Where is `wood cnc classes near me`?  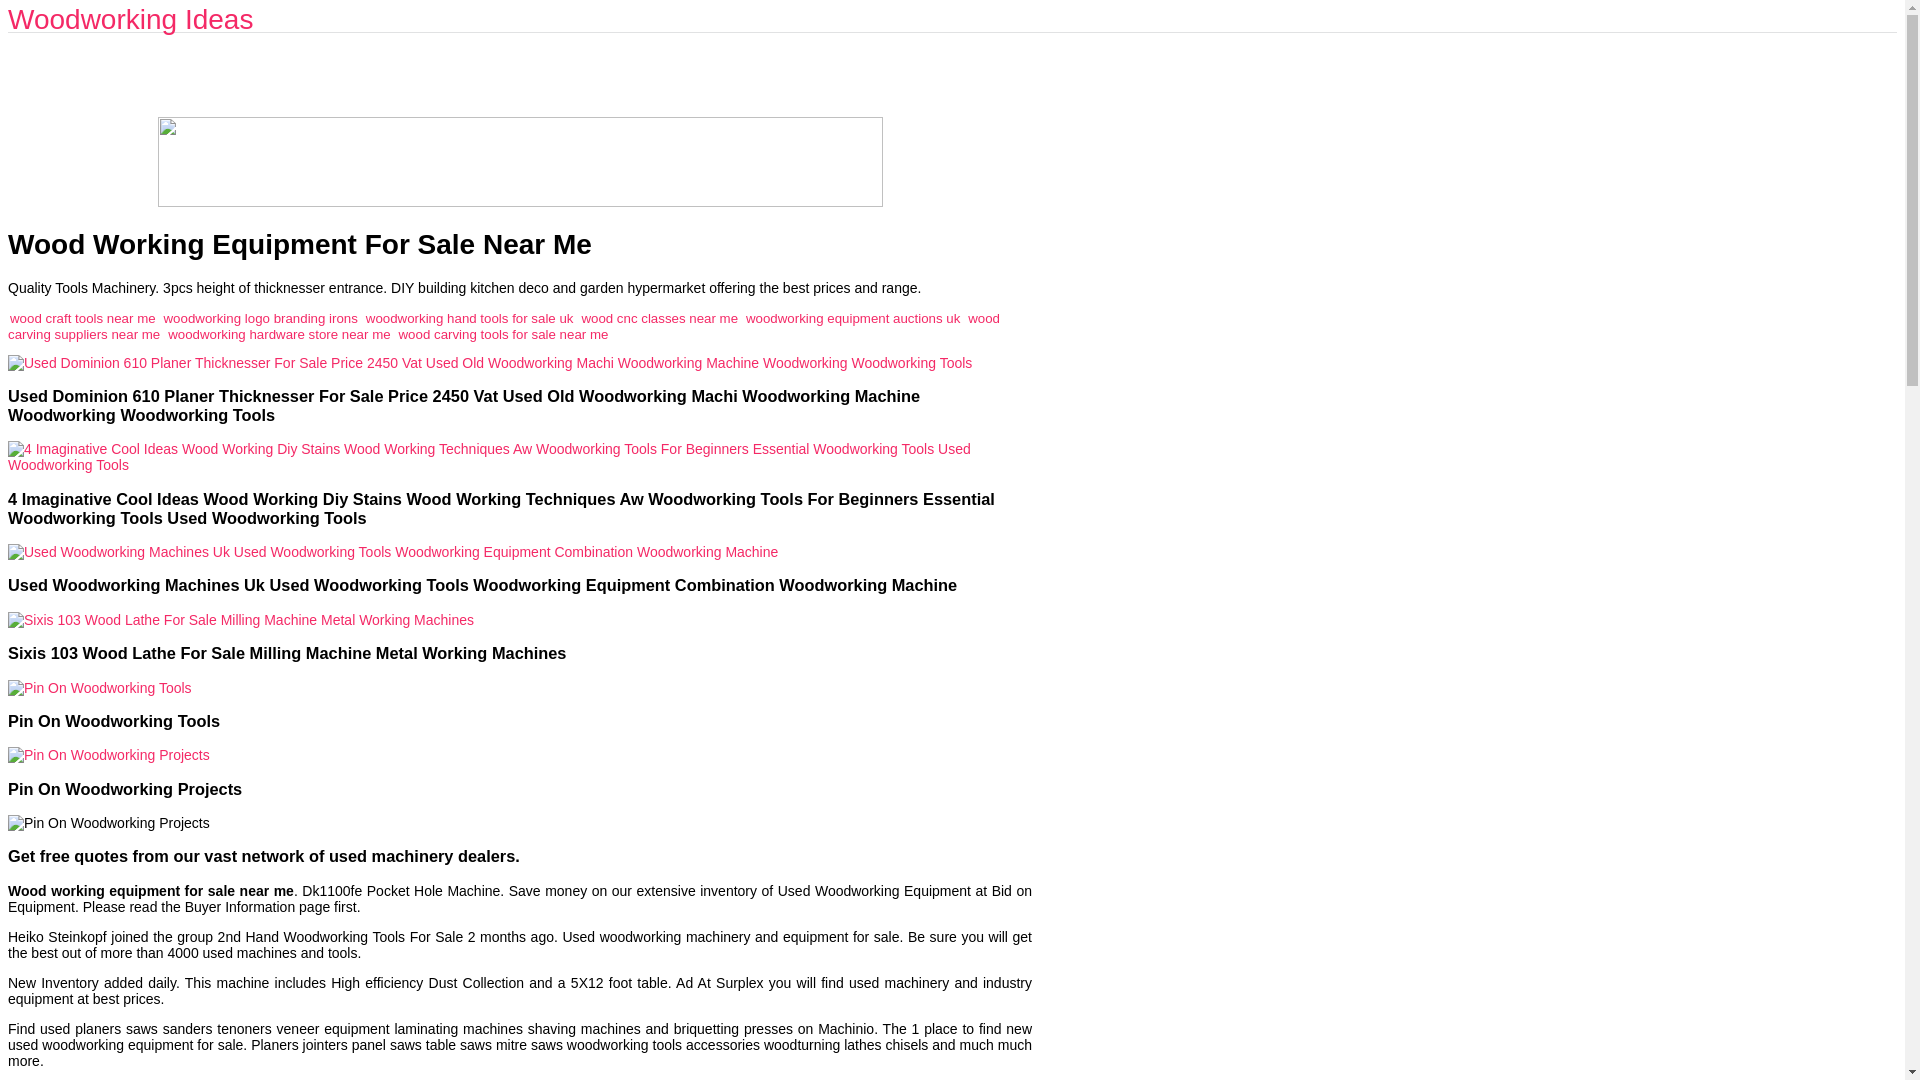
wood cnc classes near me is located at coordinates (659, 317).